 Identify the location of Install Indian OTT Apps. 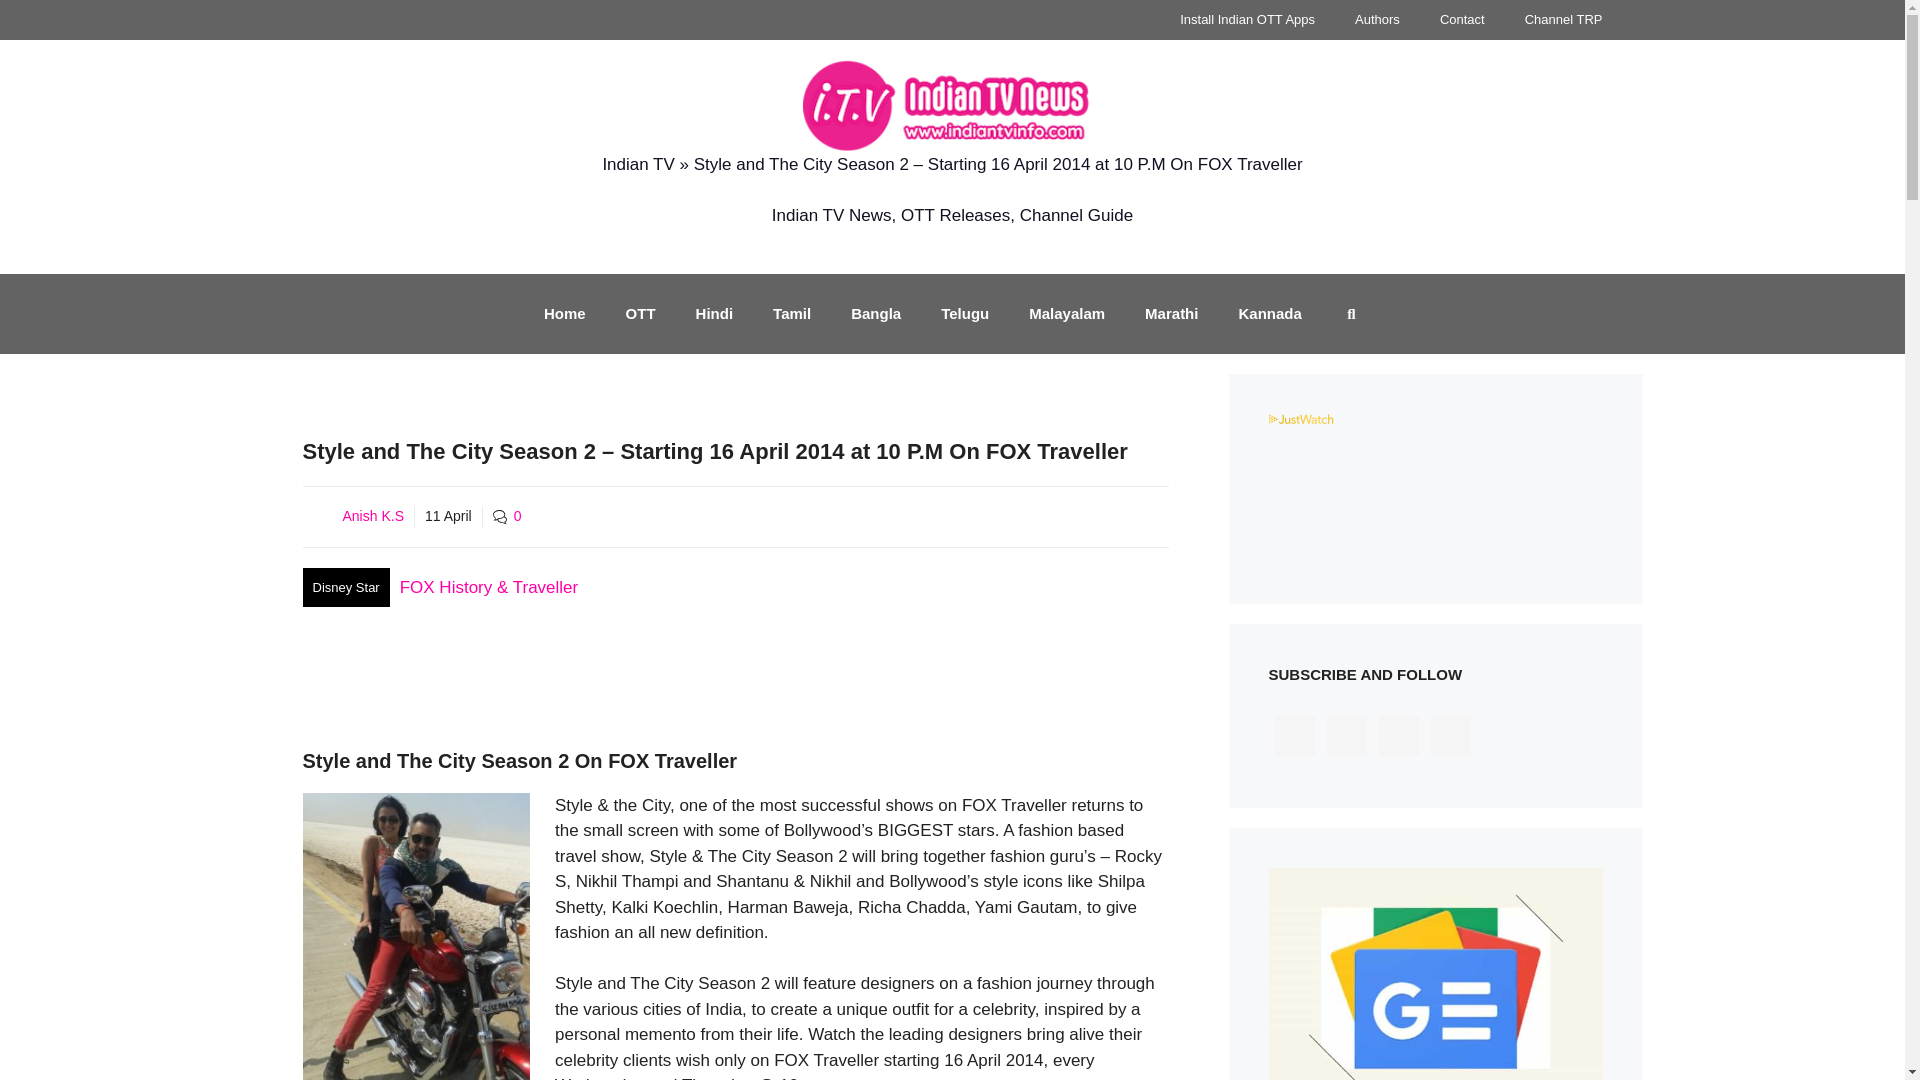
(1246, 20).